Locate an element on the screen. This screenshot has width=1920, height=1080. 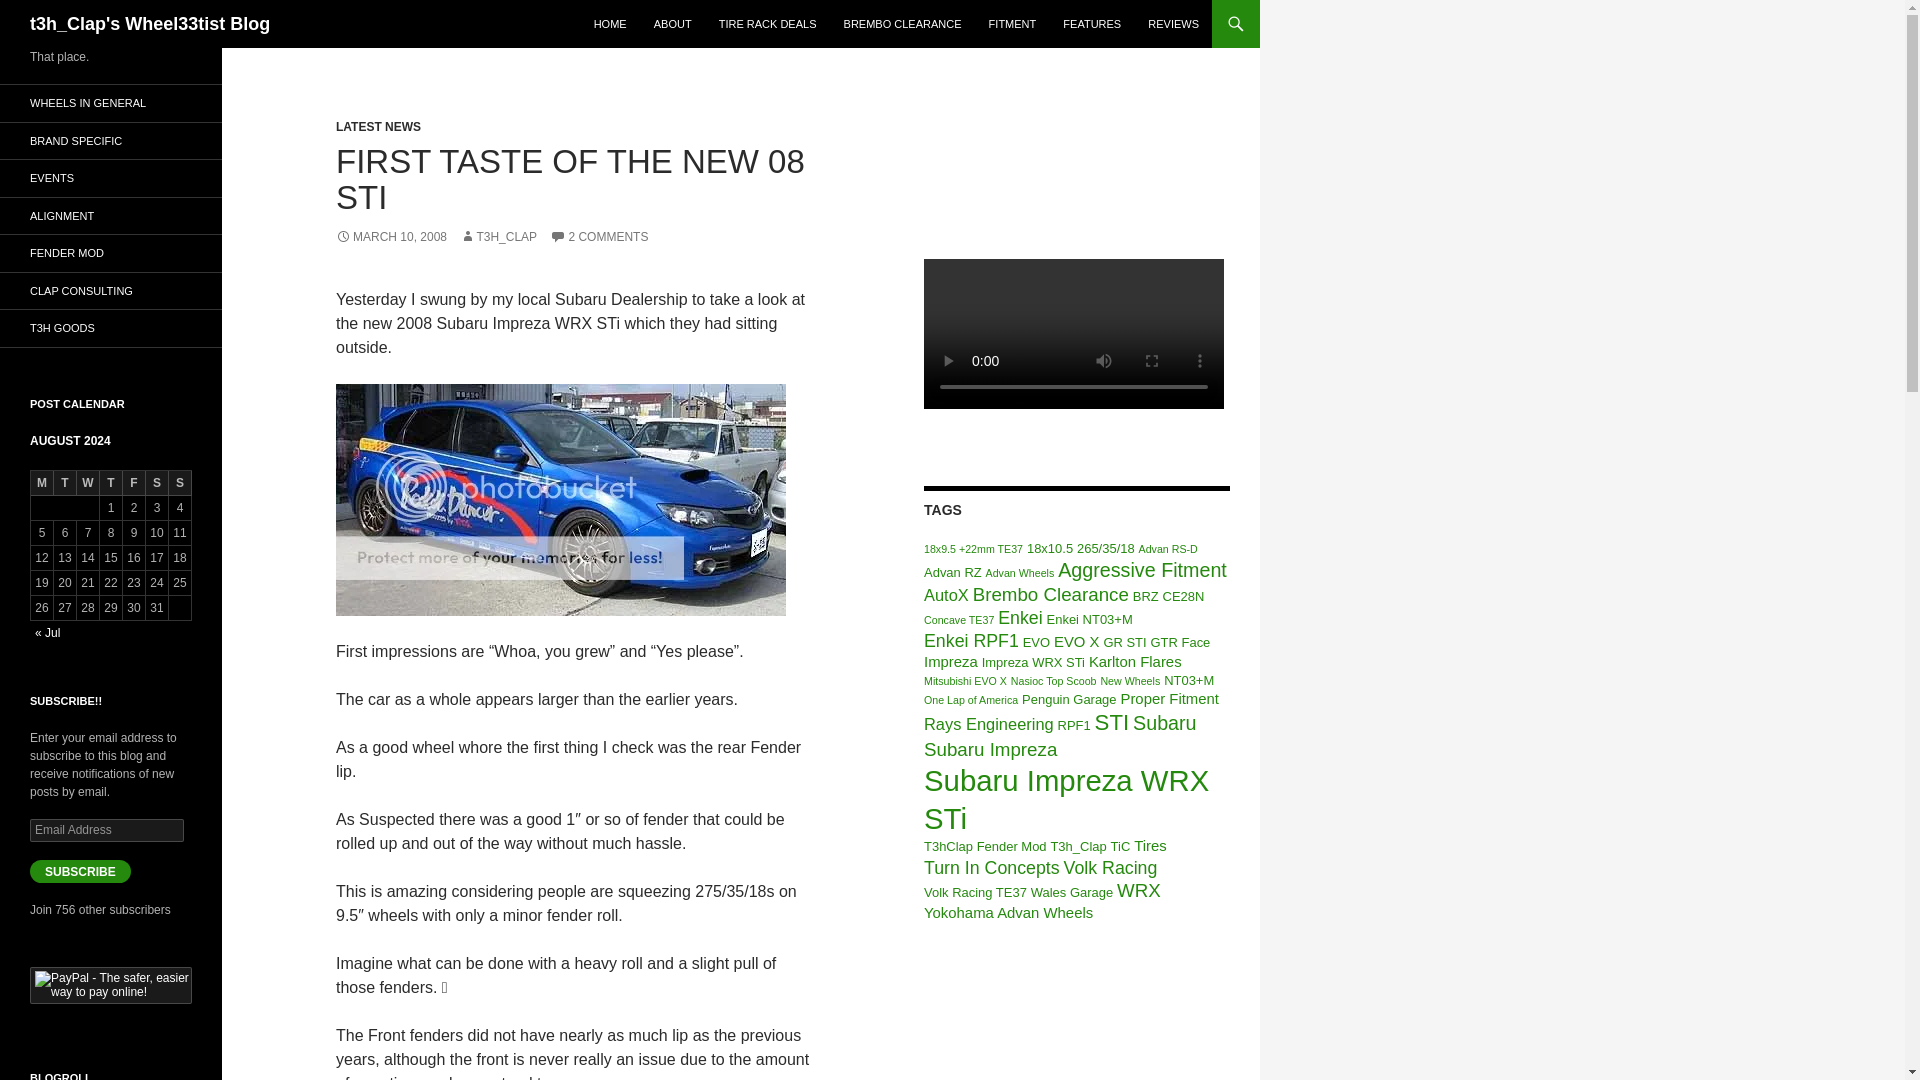
REVIEWS is located at coordinates (1174, 24).